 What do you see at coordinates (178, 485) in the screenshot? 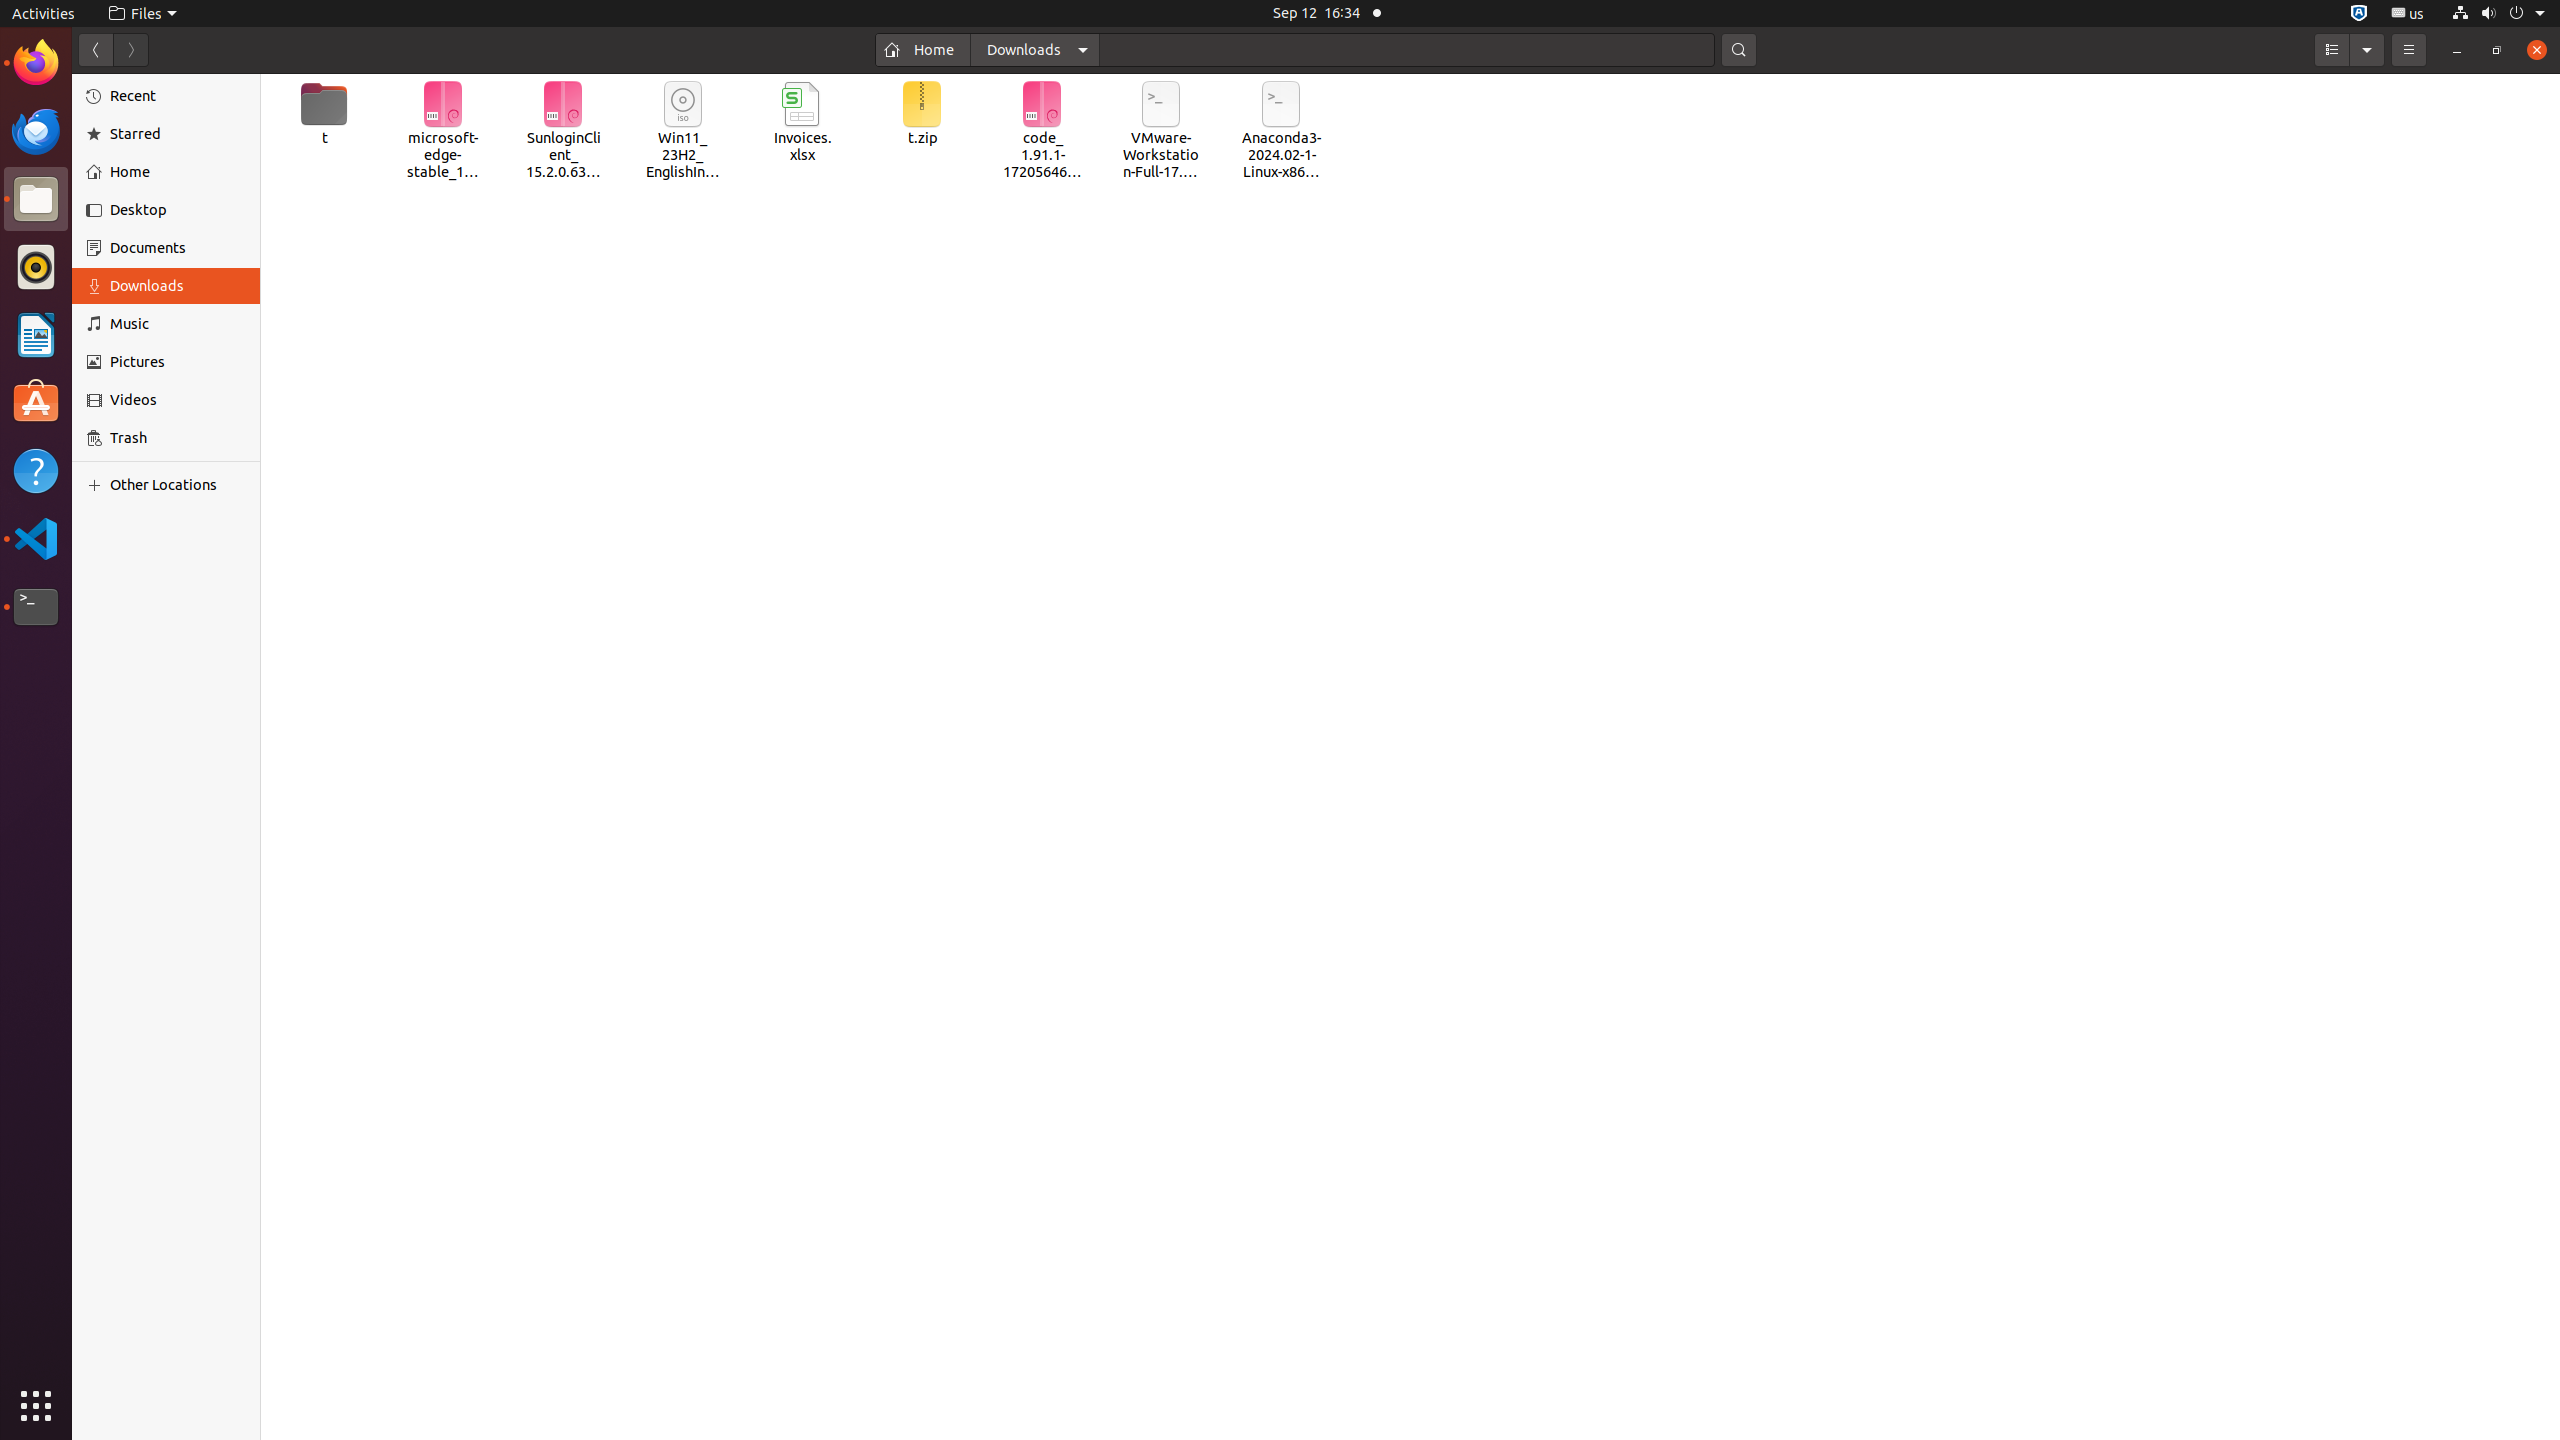
I see `Other Locations` at bounding box center [178, 485].